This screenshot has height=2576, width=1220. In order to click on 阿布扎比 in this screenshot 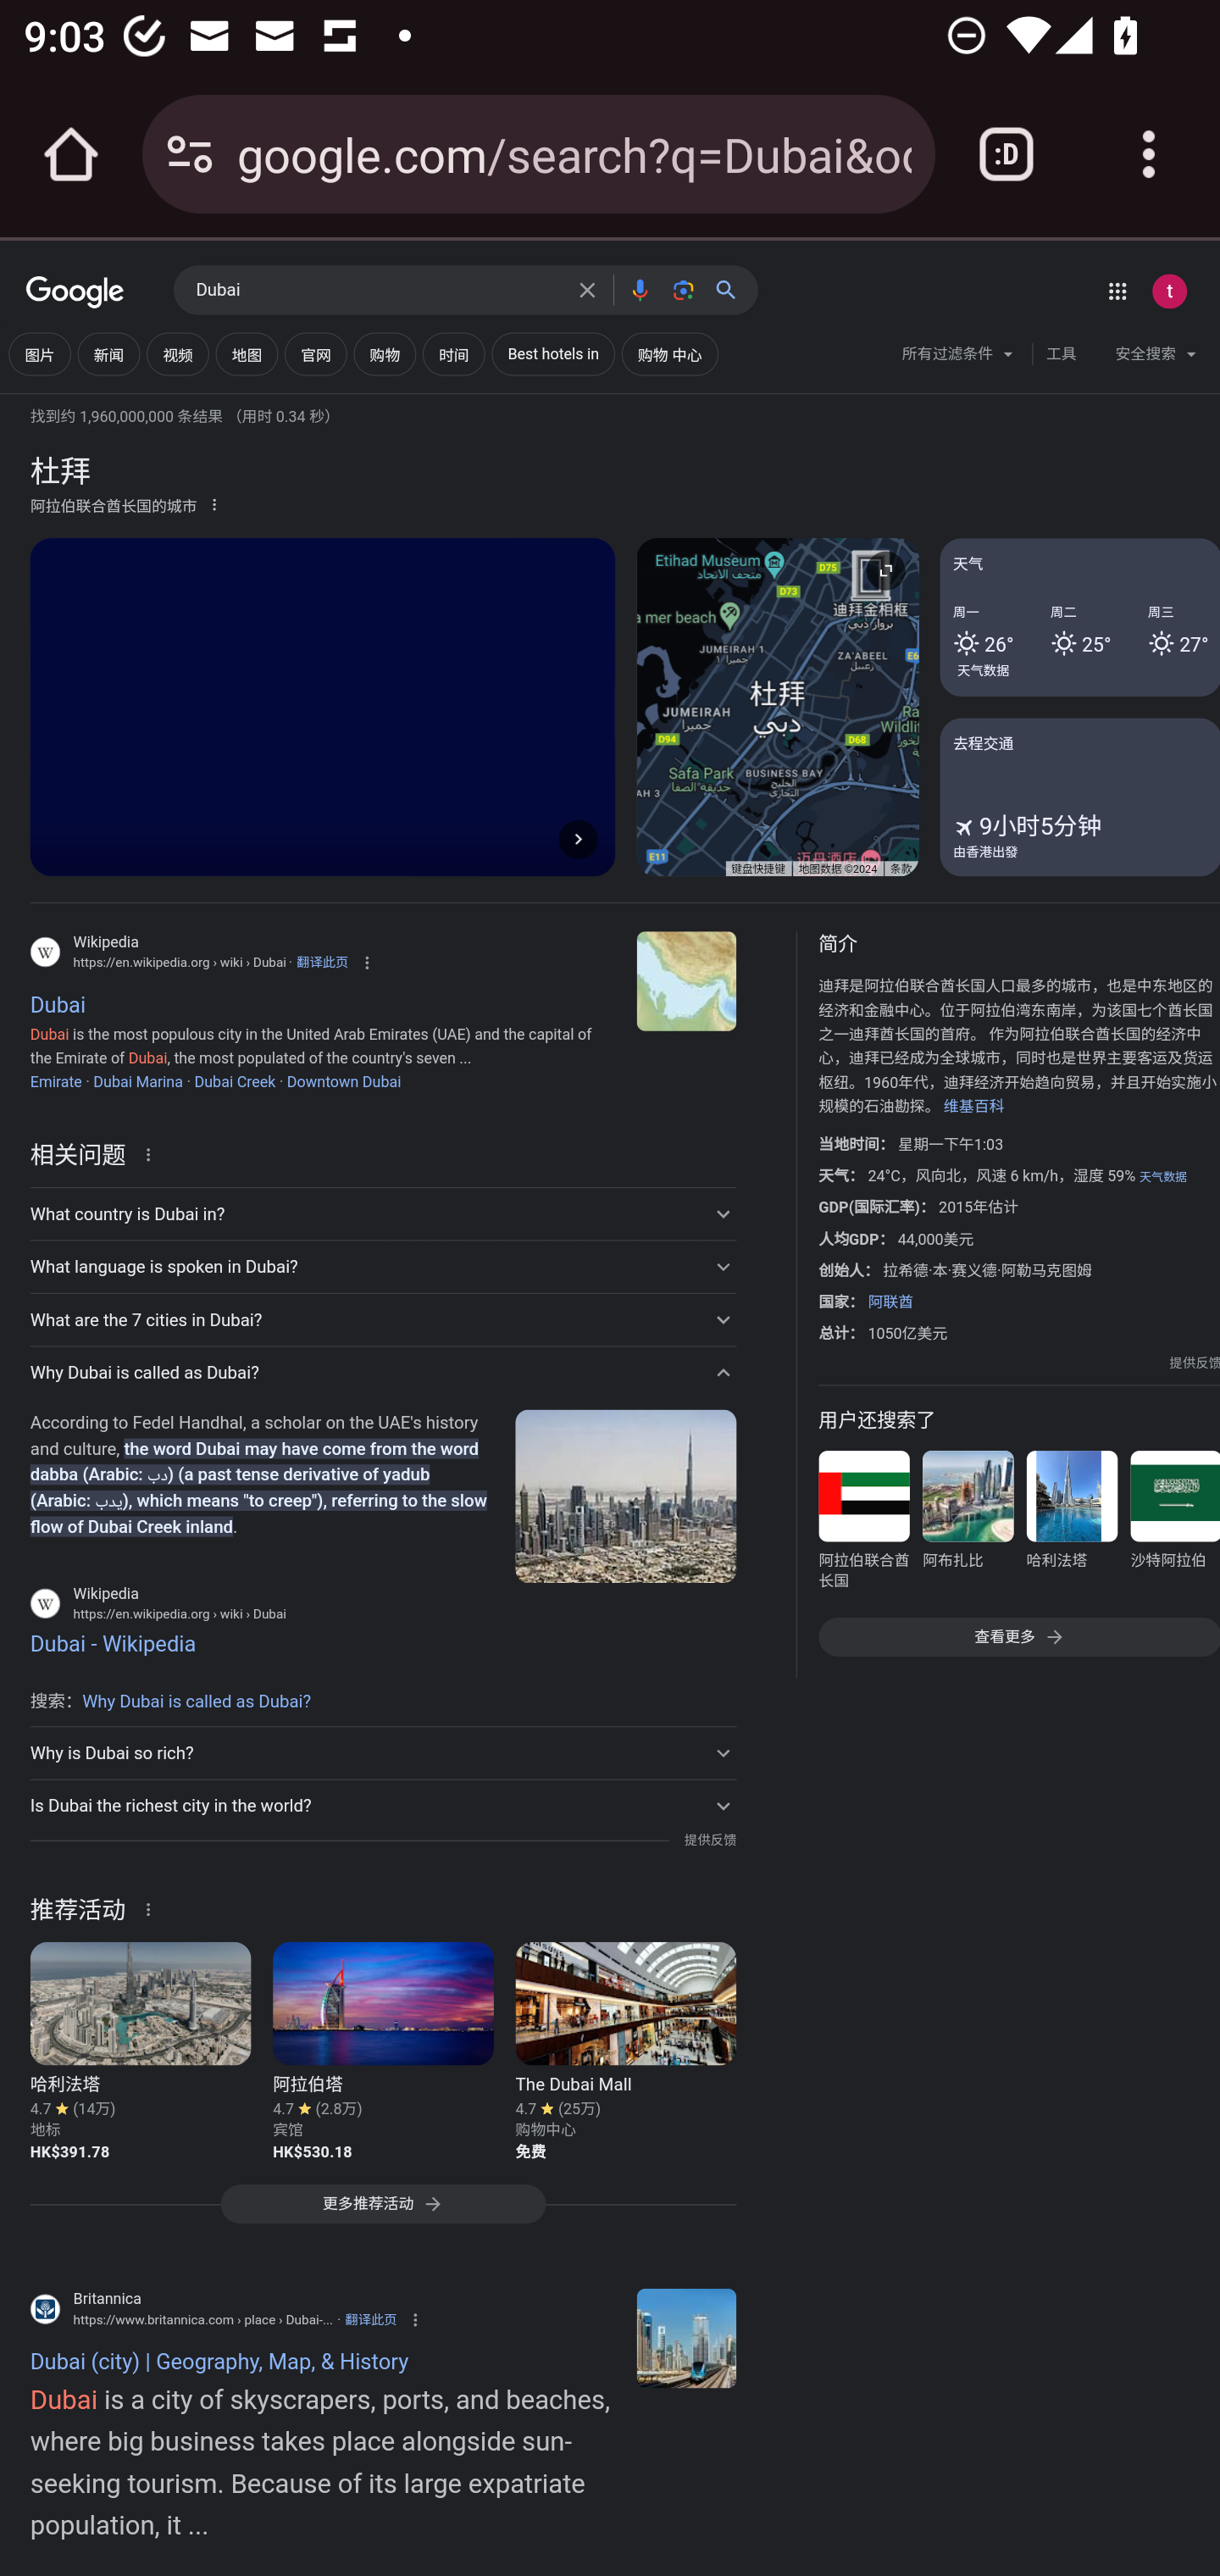, I will do `click(968, 1524)`.